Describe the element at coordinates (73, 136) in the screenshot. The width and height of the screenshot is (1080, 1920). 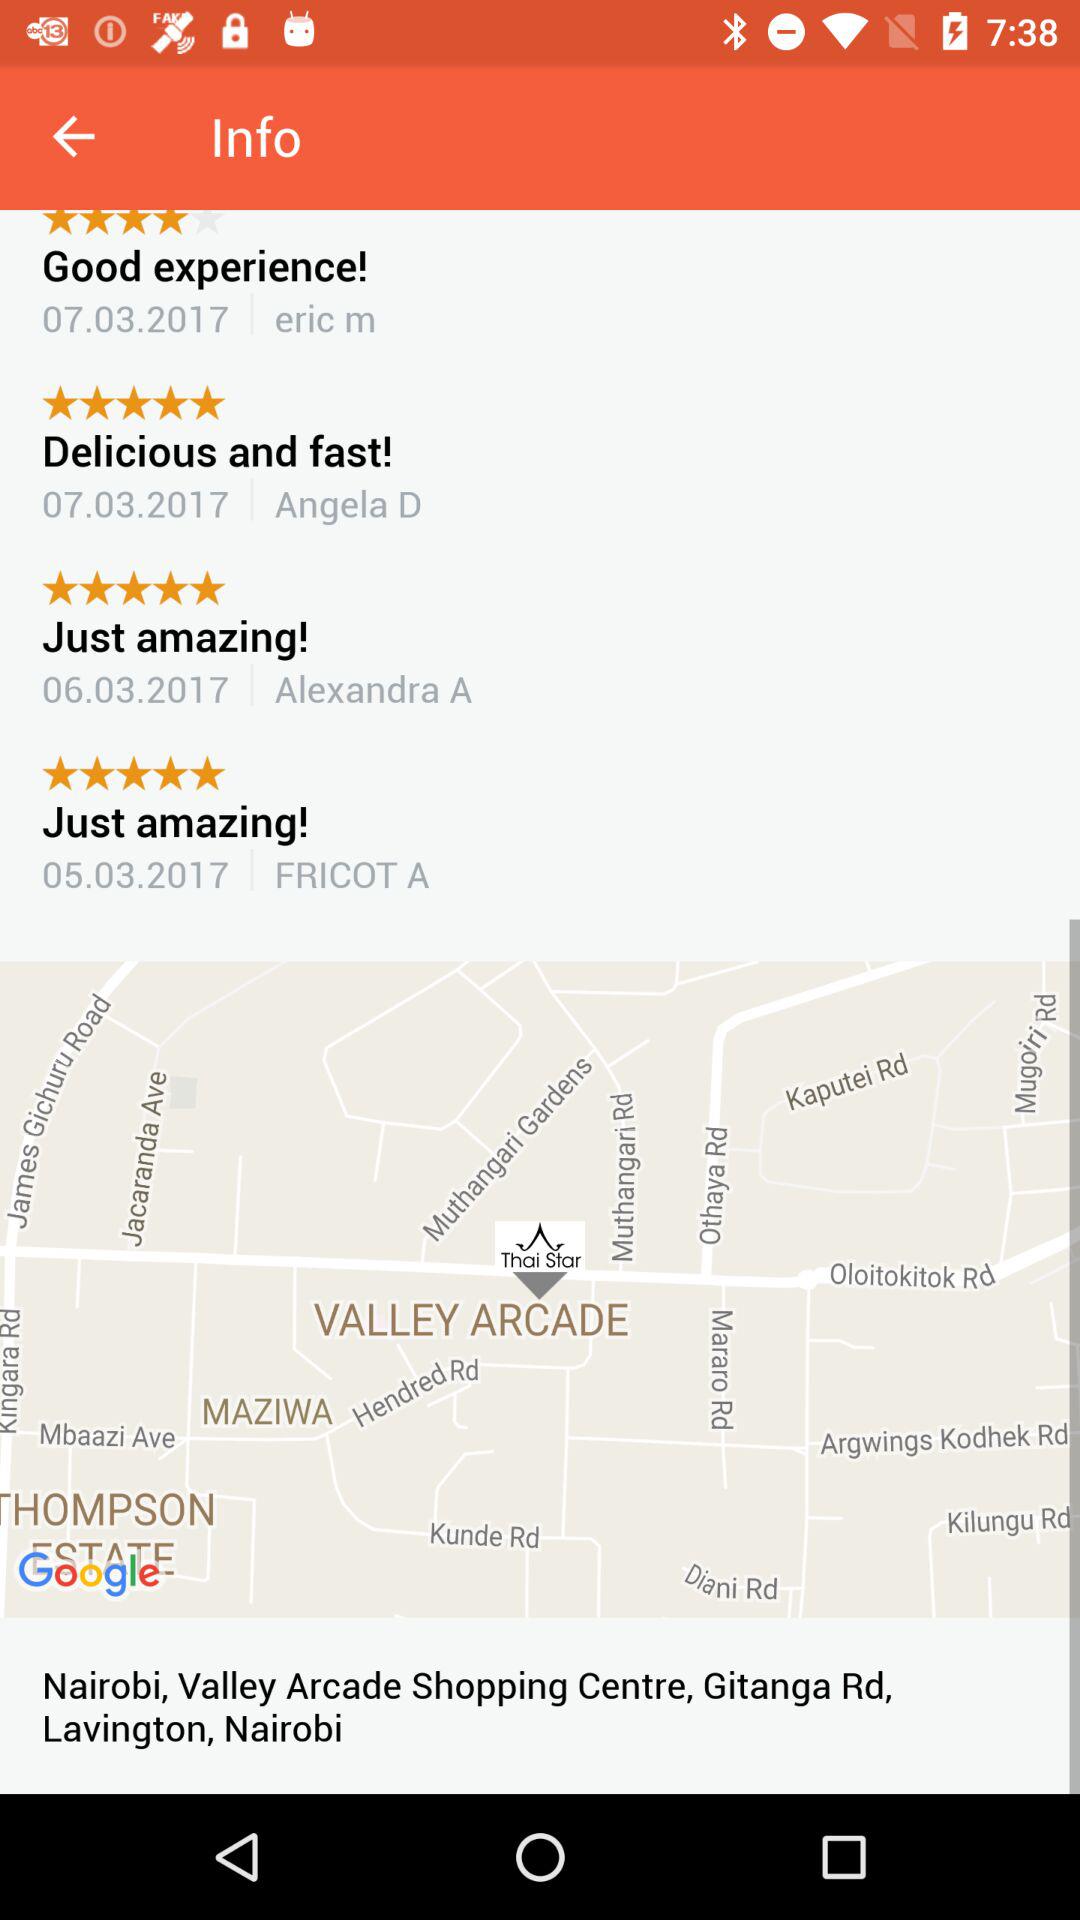
I see `select the icon next to info` at that location.